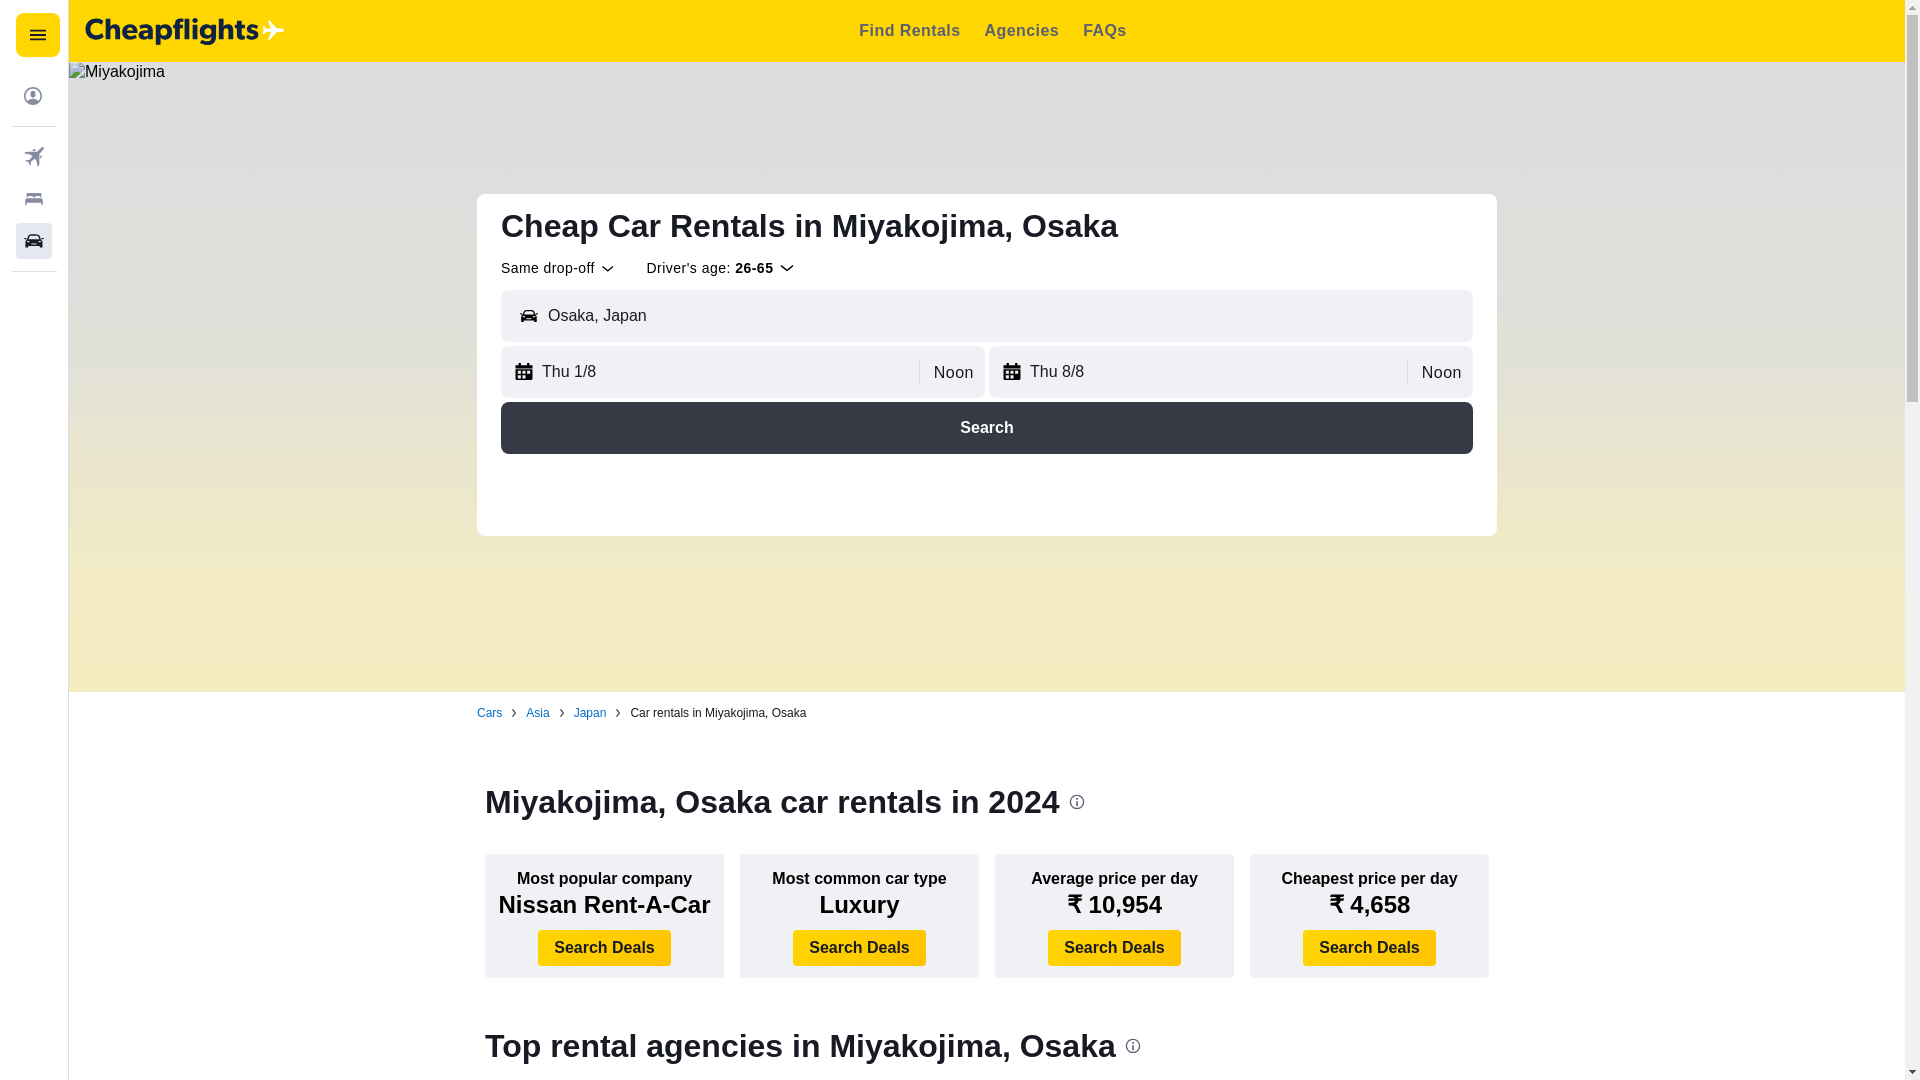 This screenshot has height=1080, width=1920. What do you see at coordinates (538, 713) in the screenshot?
I see `Asia` at bounding box center [538, 713].